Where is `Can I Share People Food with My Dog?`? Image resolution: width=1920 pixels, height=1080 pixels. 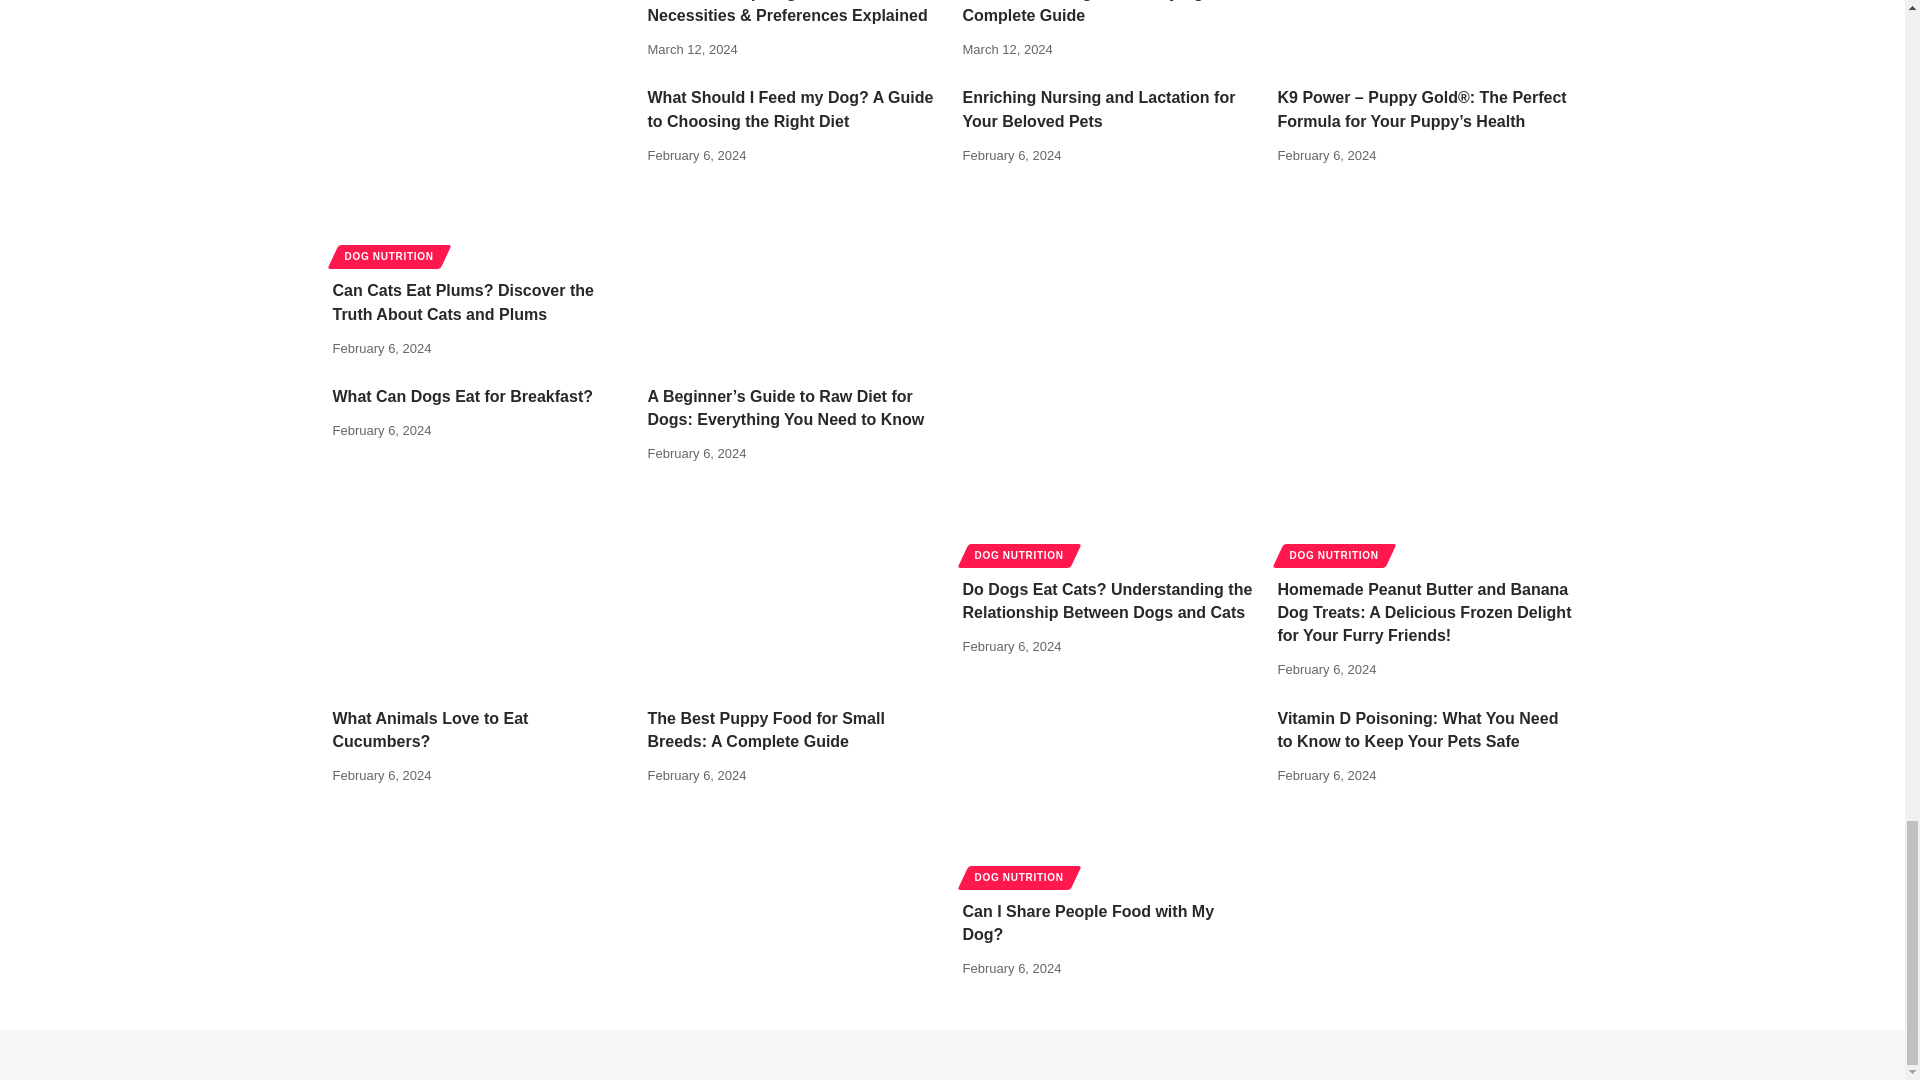
Can I Share People Food with My Dog? is located at coordinates (1109, 796).